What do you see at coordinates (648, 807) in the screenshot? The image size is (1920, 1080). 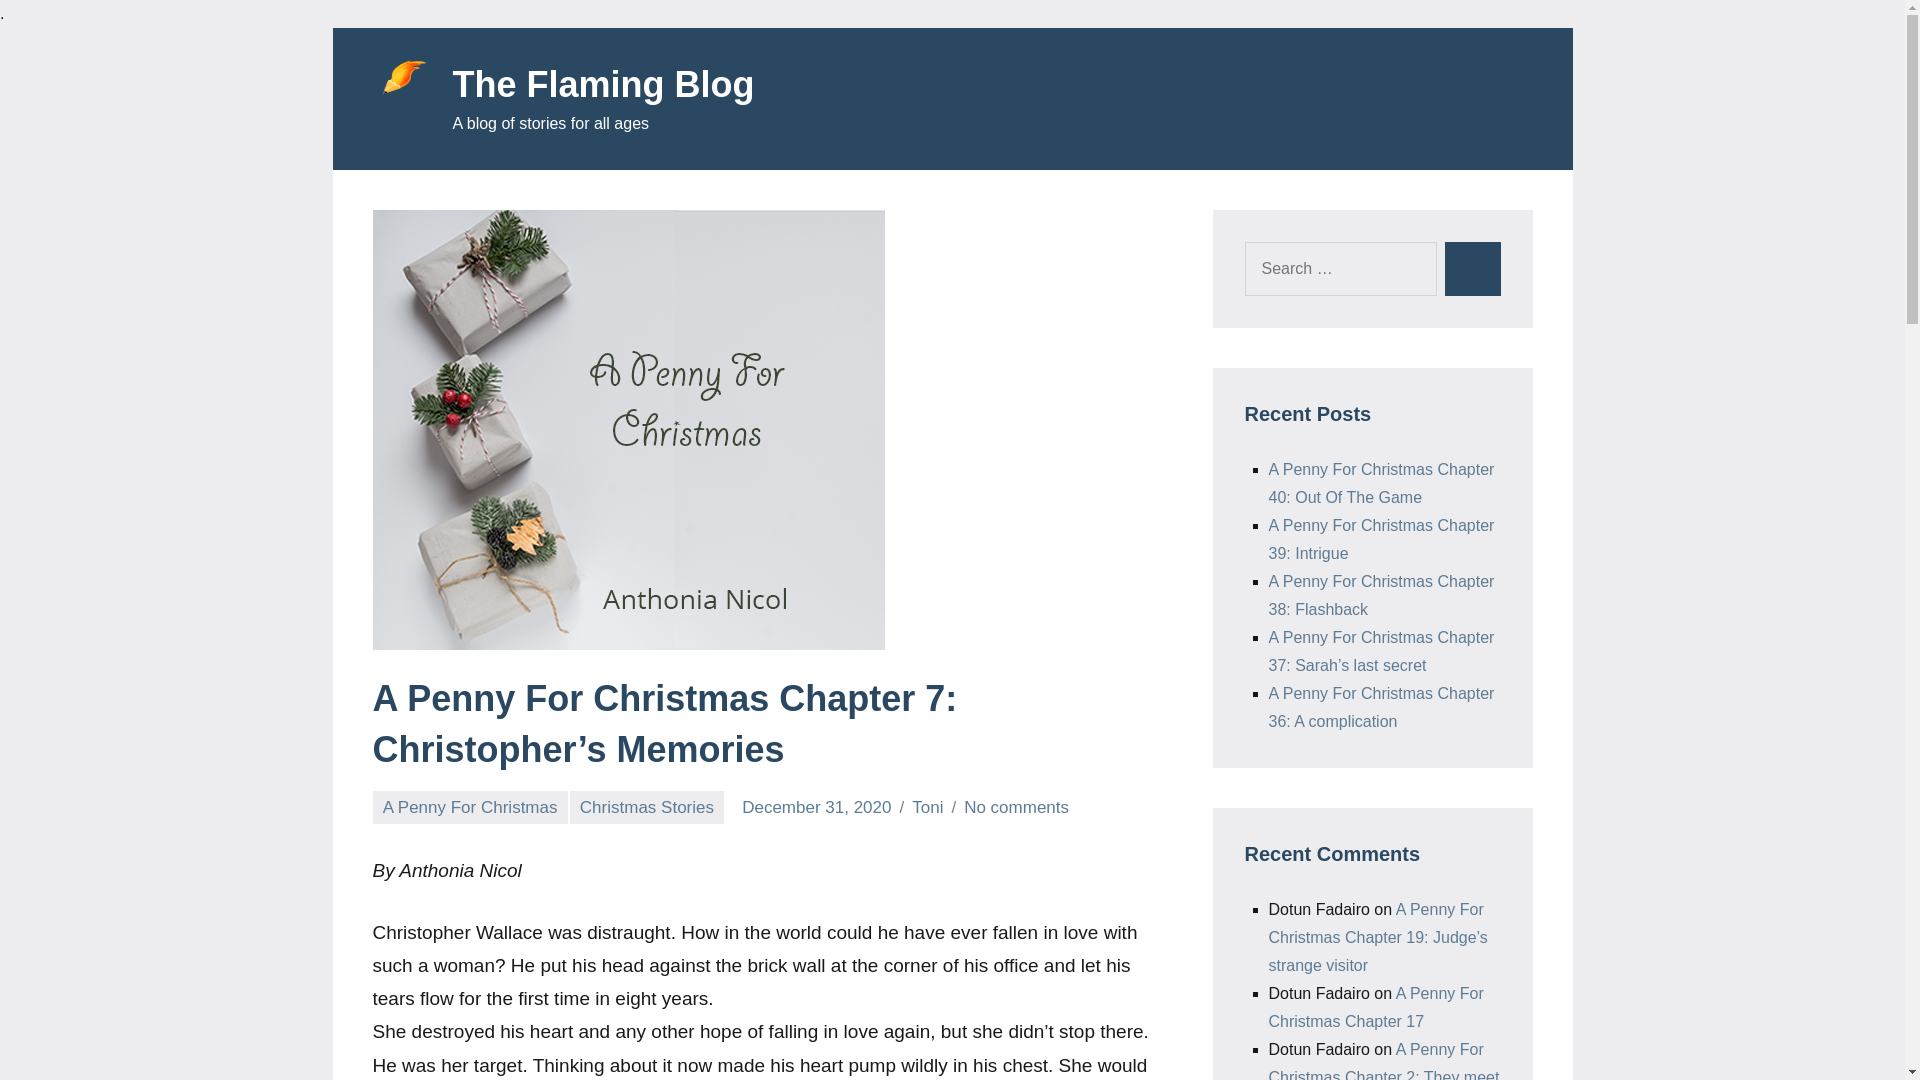 I see `Christmas Stories` at bounding box center [648, 807].